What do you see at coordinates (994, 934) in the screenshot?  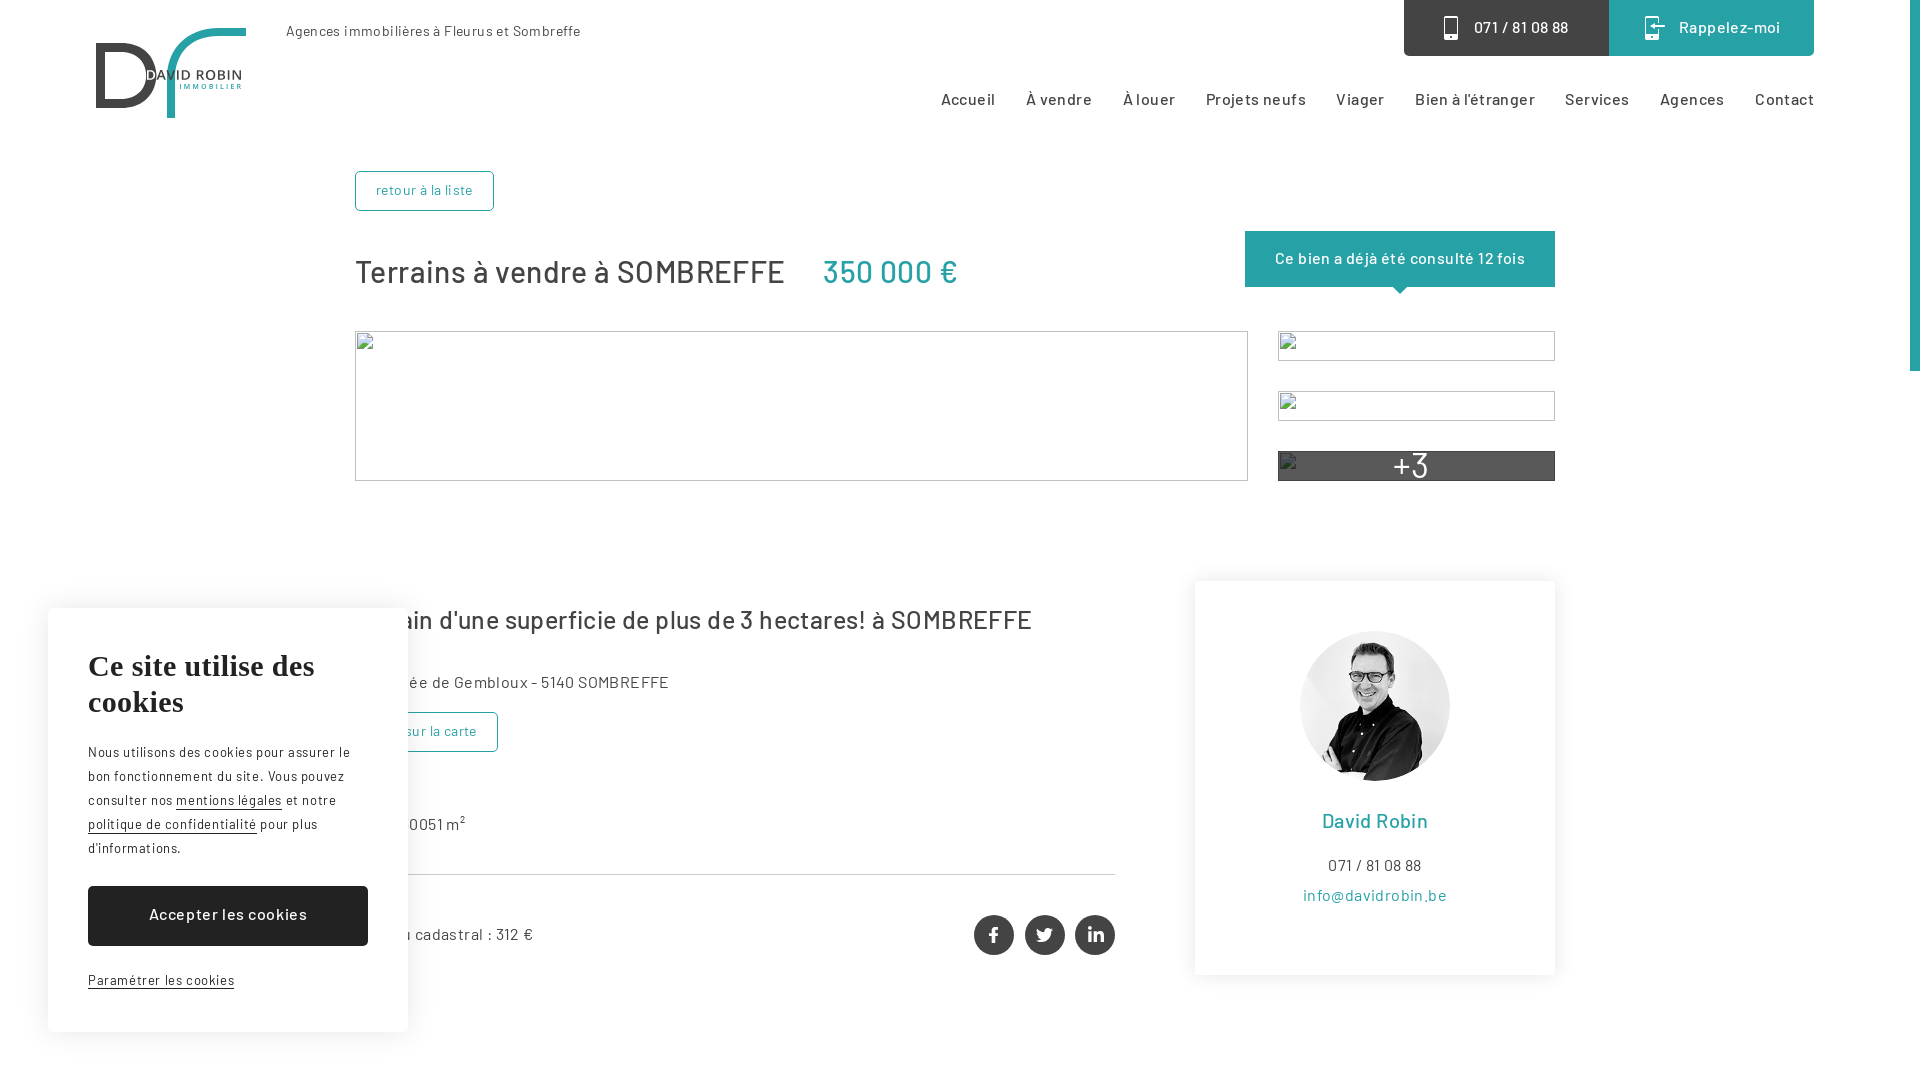 I see `Facebook` at bounding box center [994, 934].